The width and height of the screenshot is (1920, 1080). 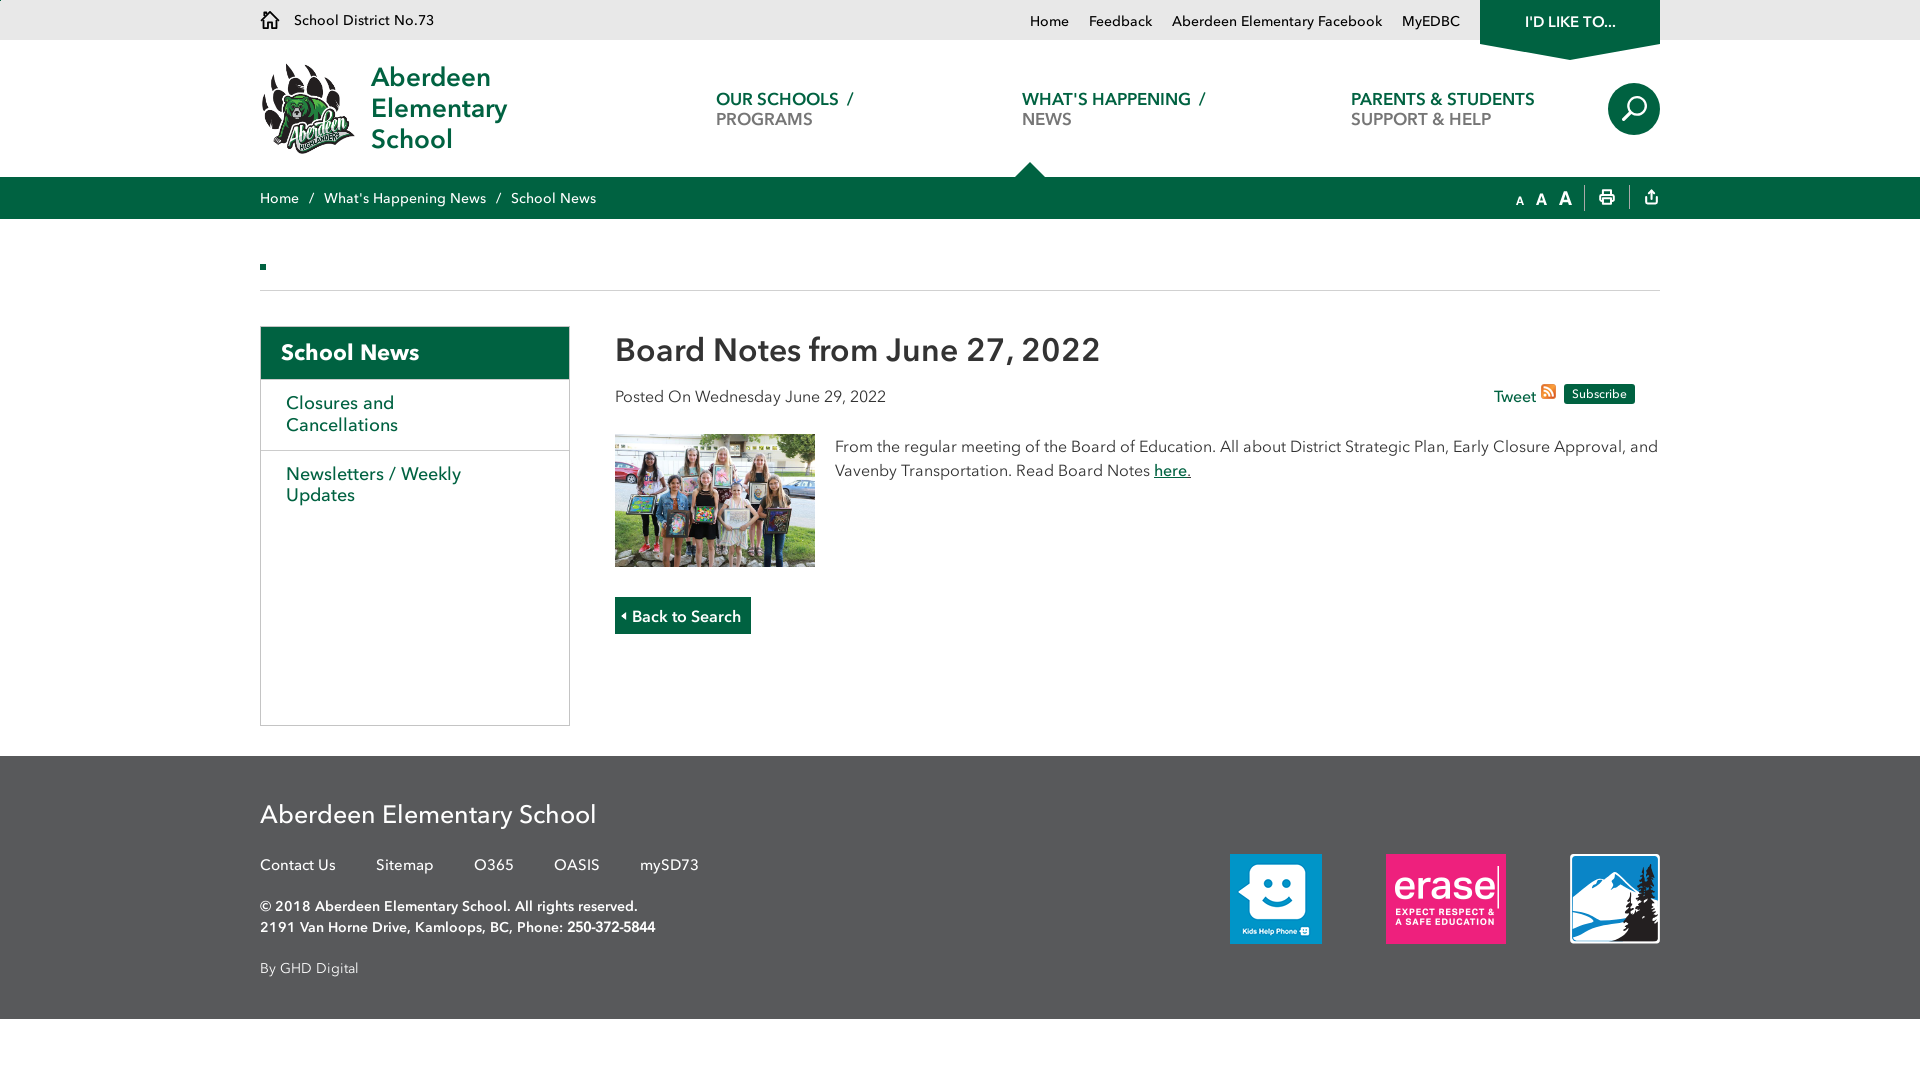 I want to click on Back to Search, so click(x=683, y=616).